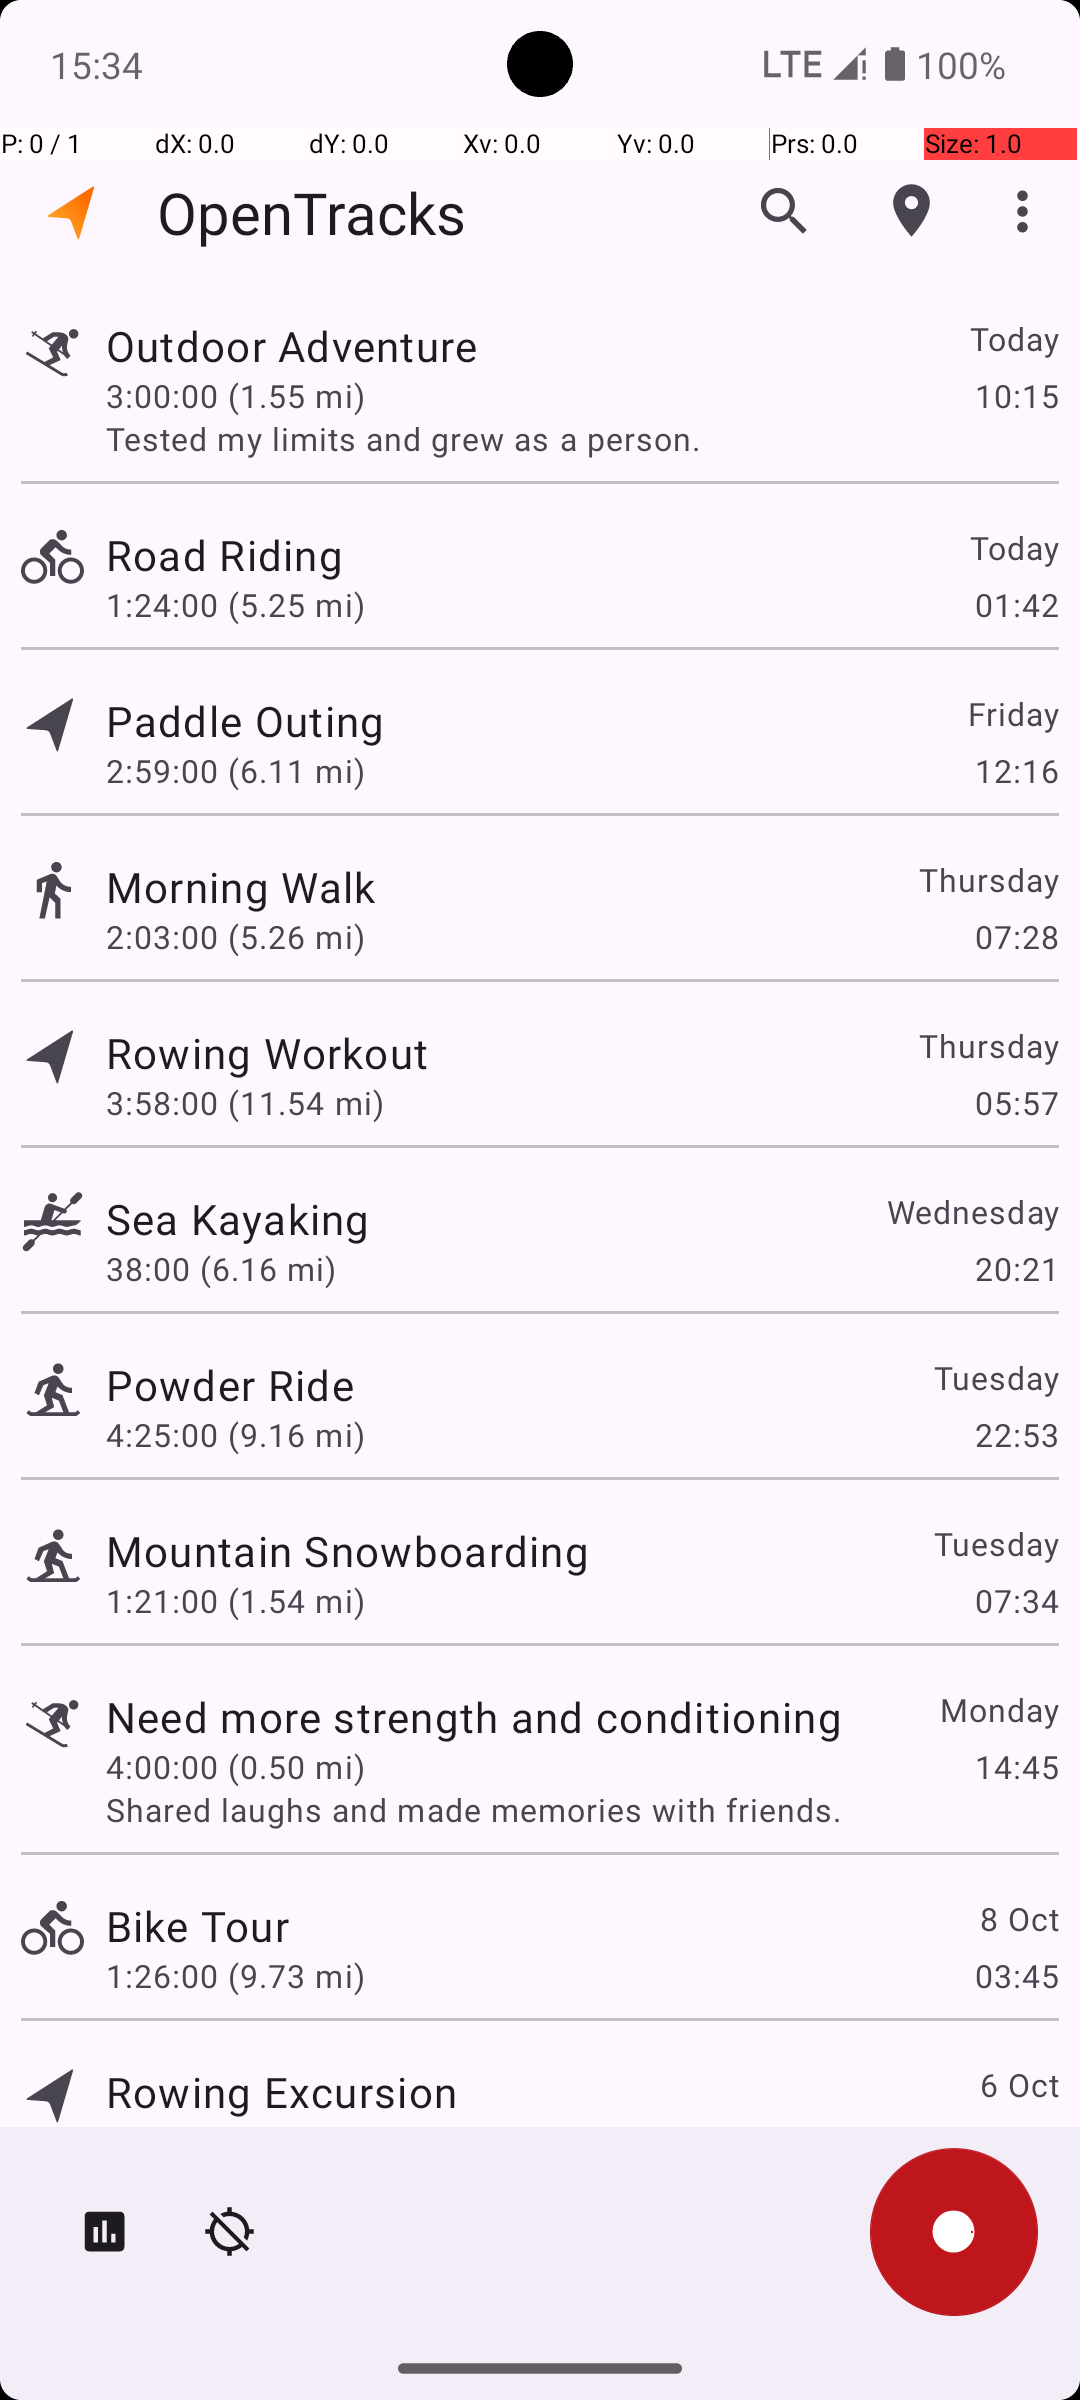  What do you see at coordinates (348, 1550) in the screenshot?
I see `Mountain Snowboarding` at bounding box center [348, 1550].